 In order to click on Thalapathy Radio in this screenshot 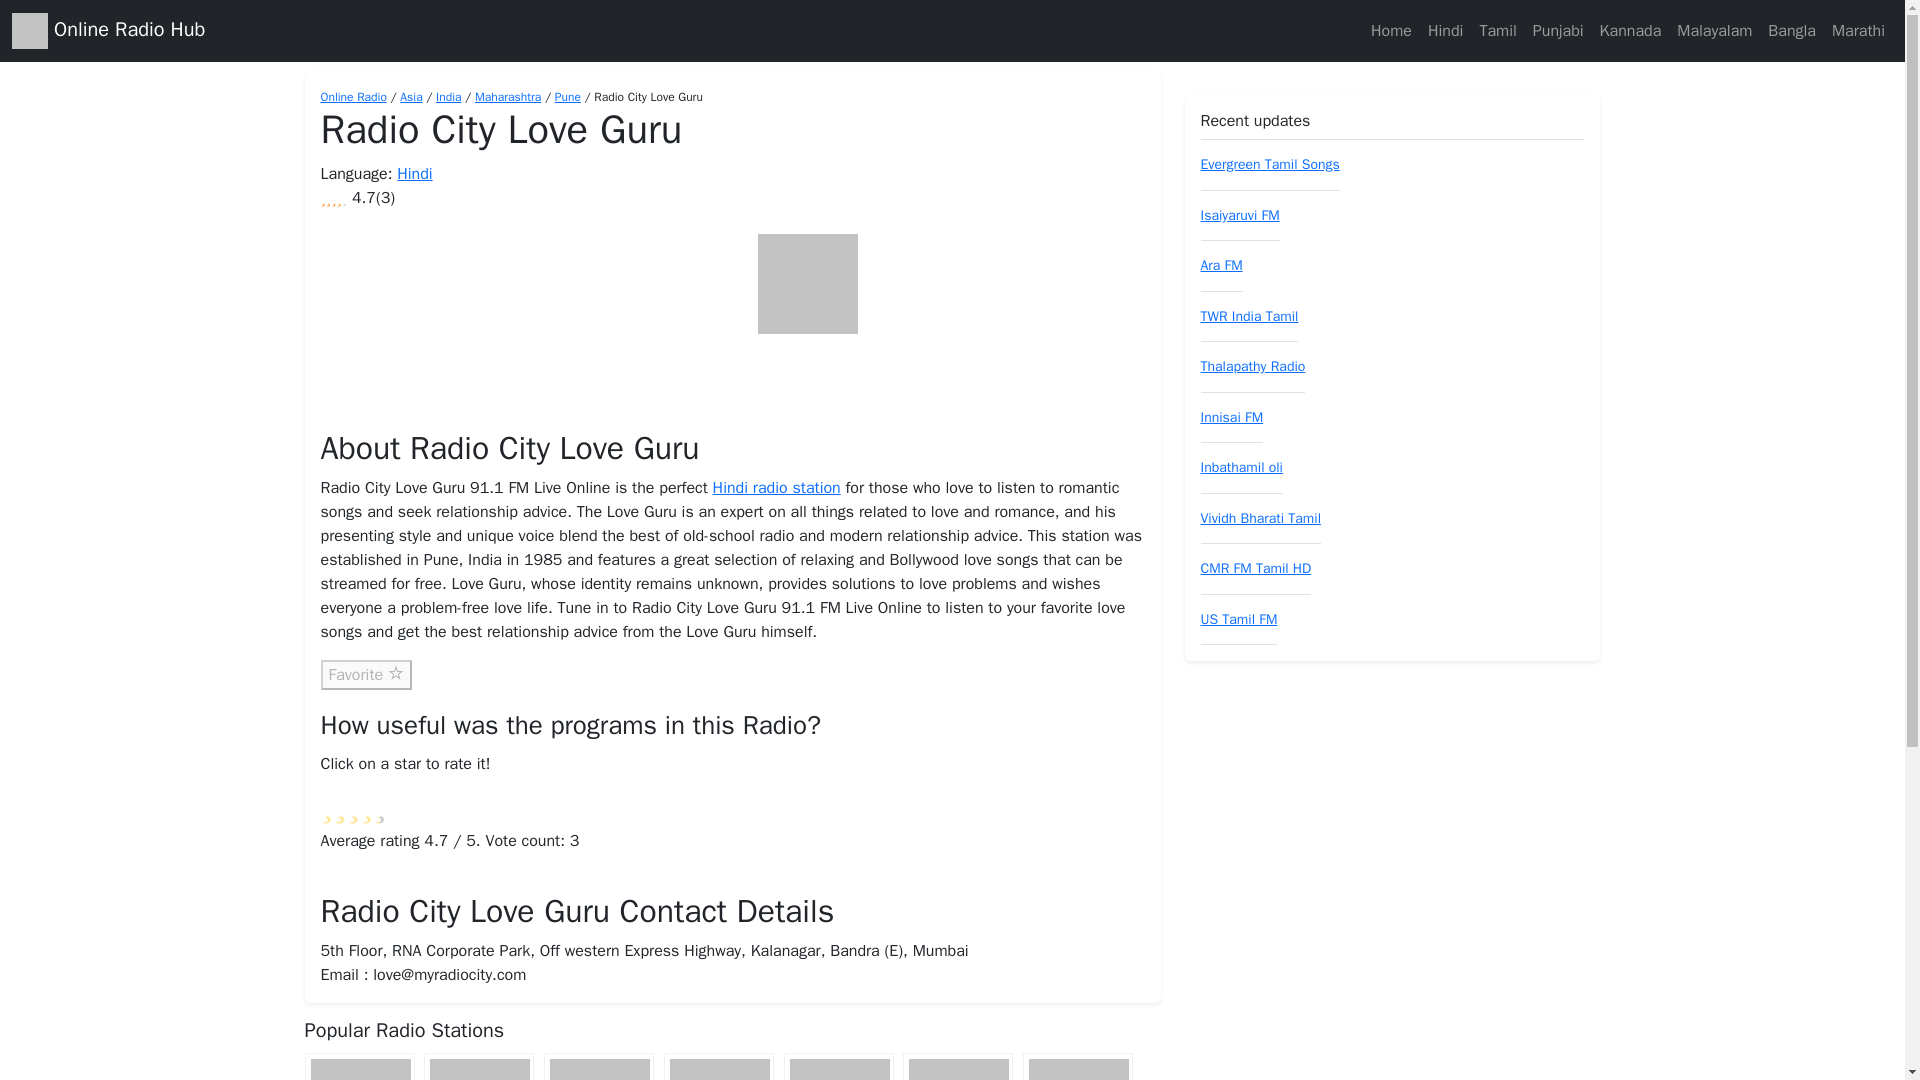, I will do `click(1252, 366)`.